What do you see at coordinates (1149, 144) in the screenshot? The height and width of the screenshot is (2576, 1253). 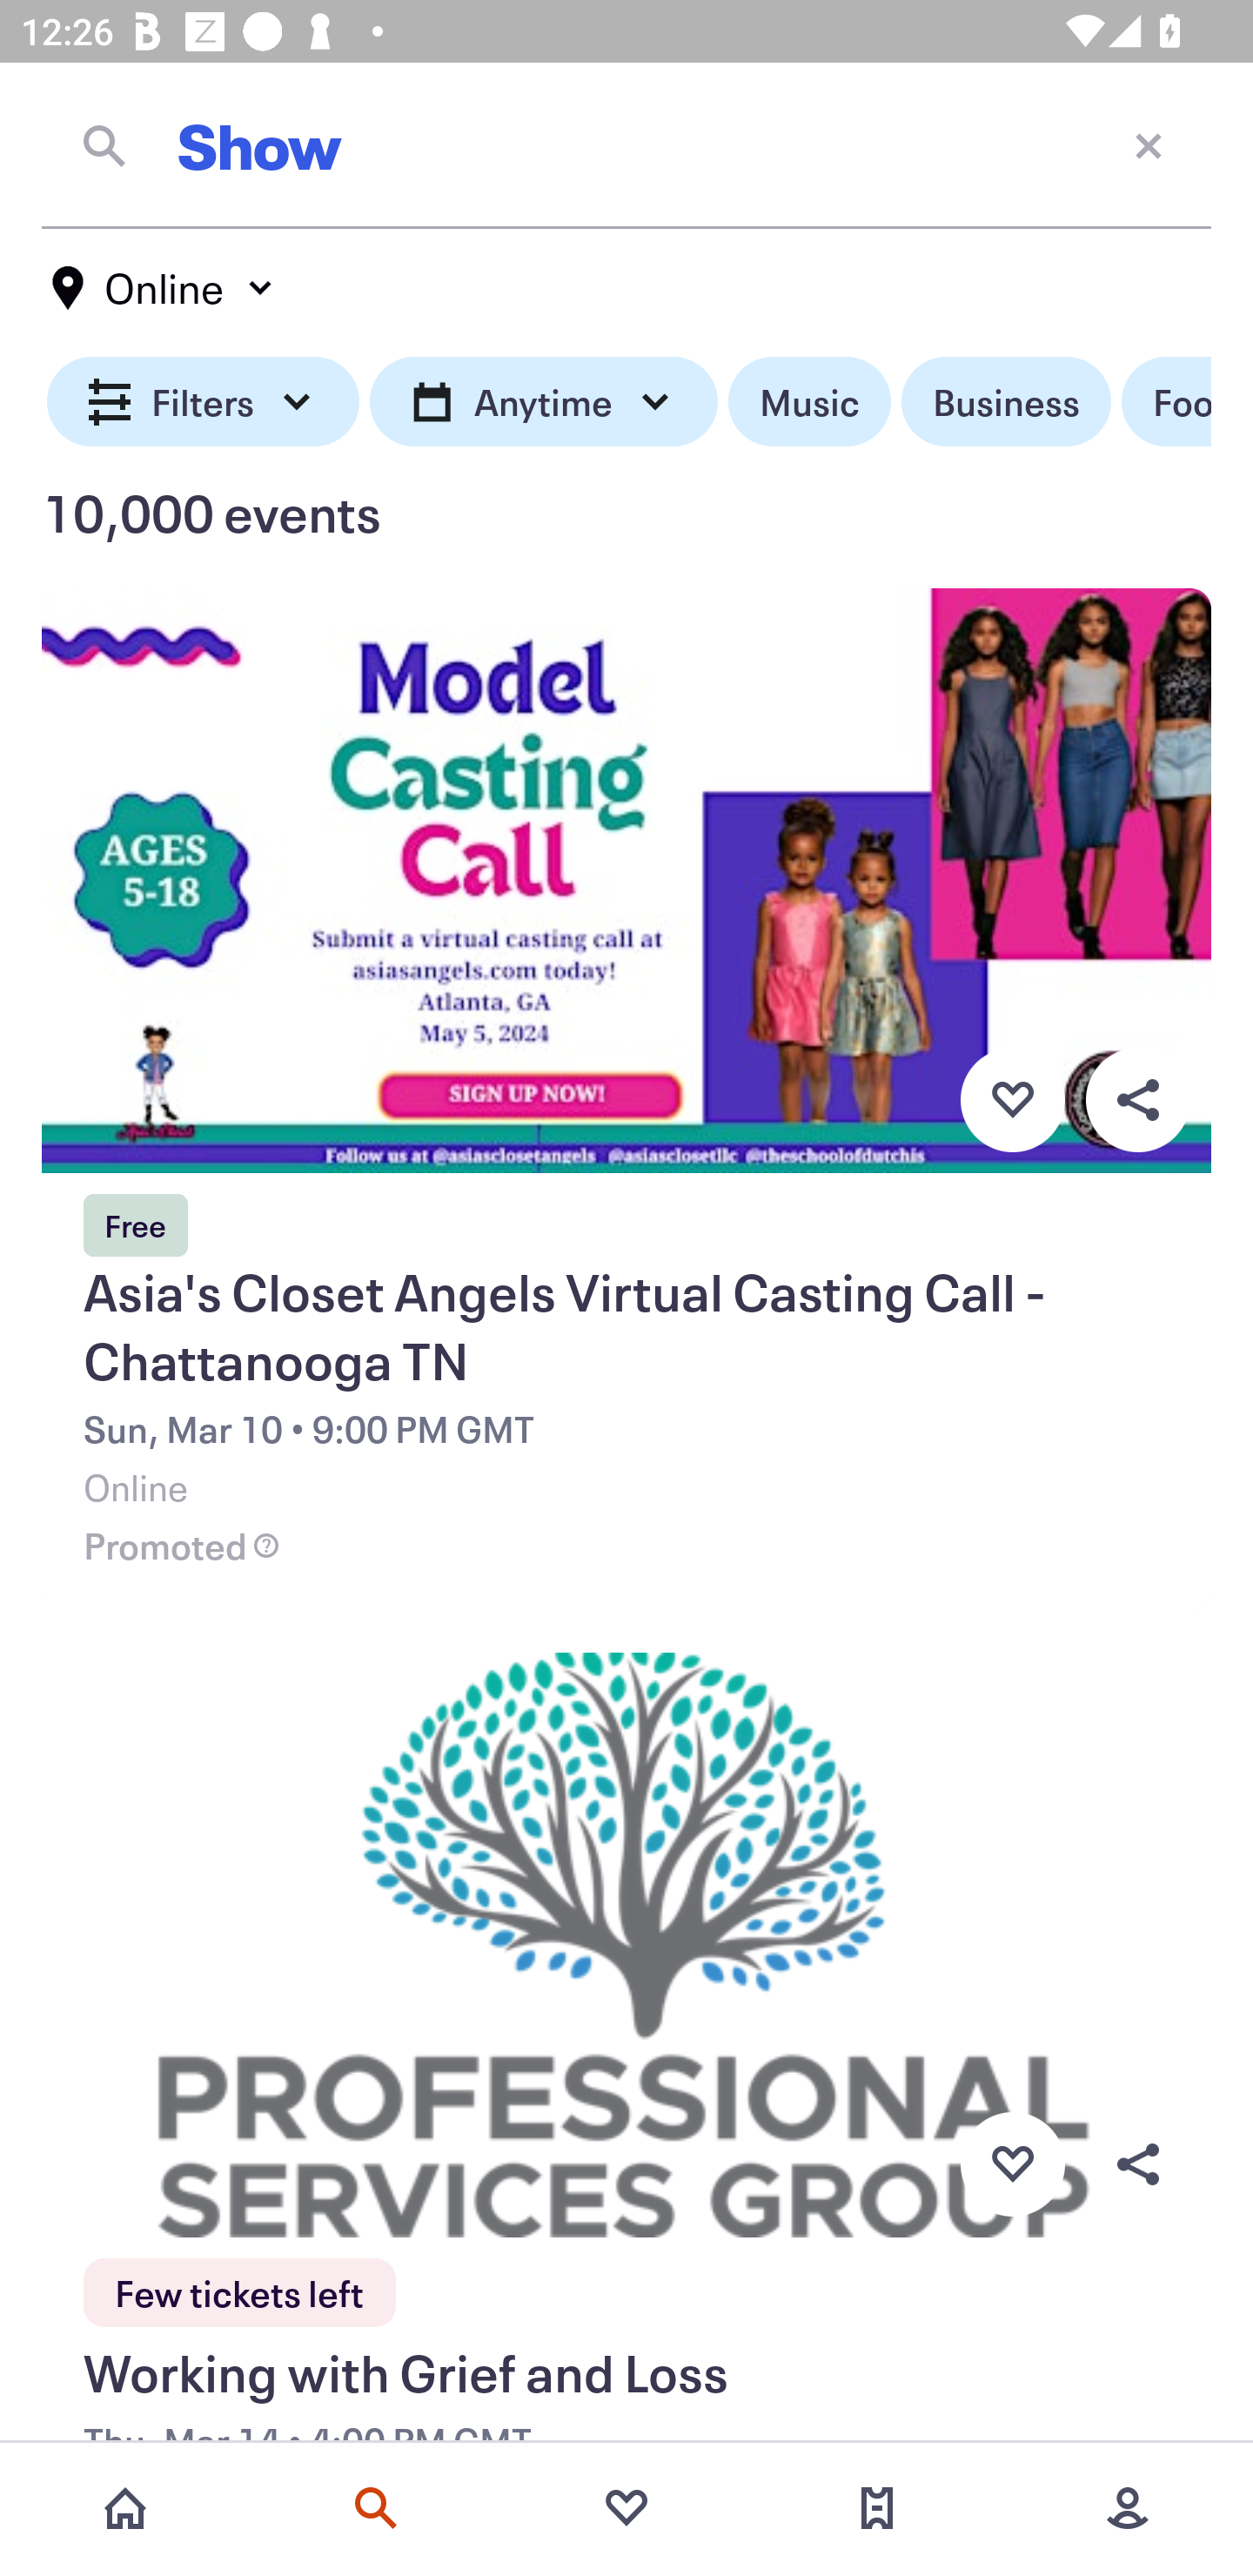 I see `Close current screen` at bounding box center [1149, 144].